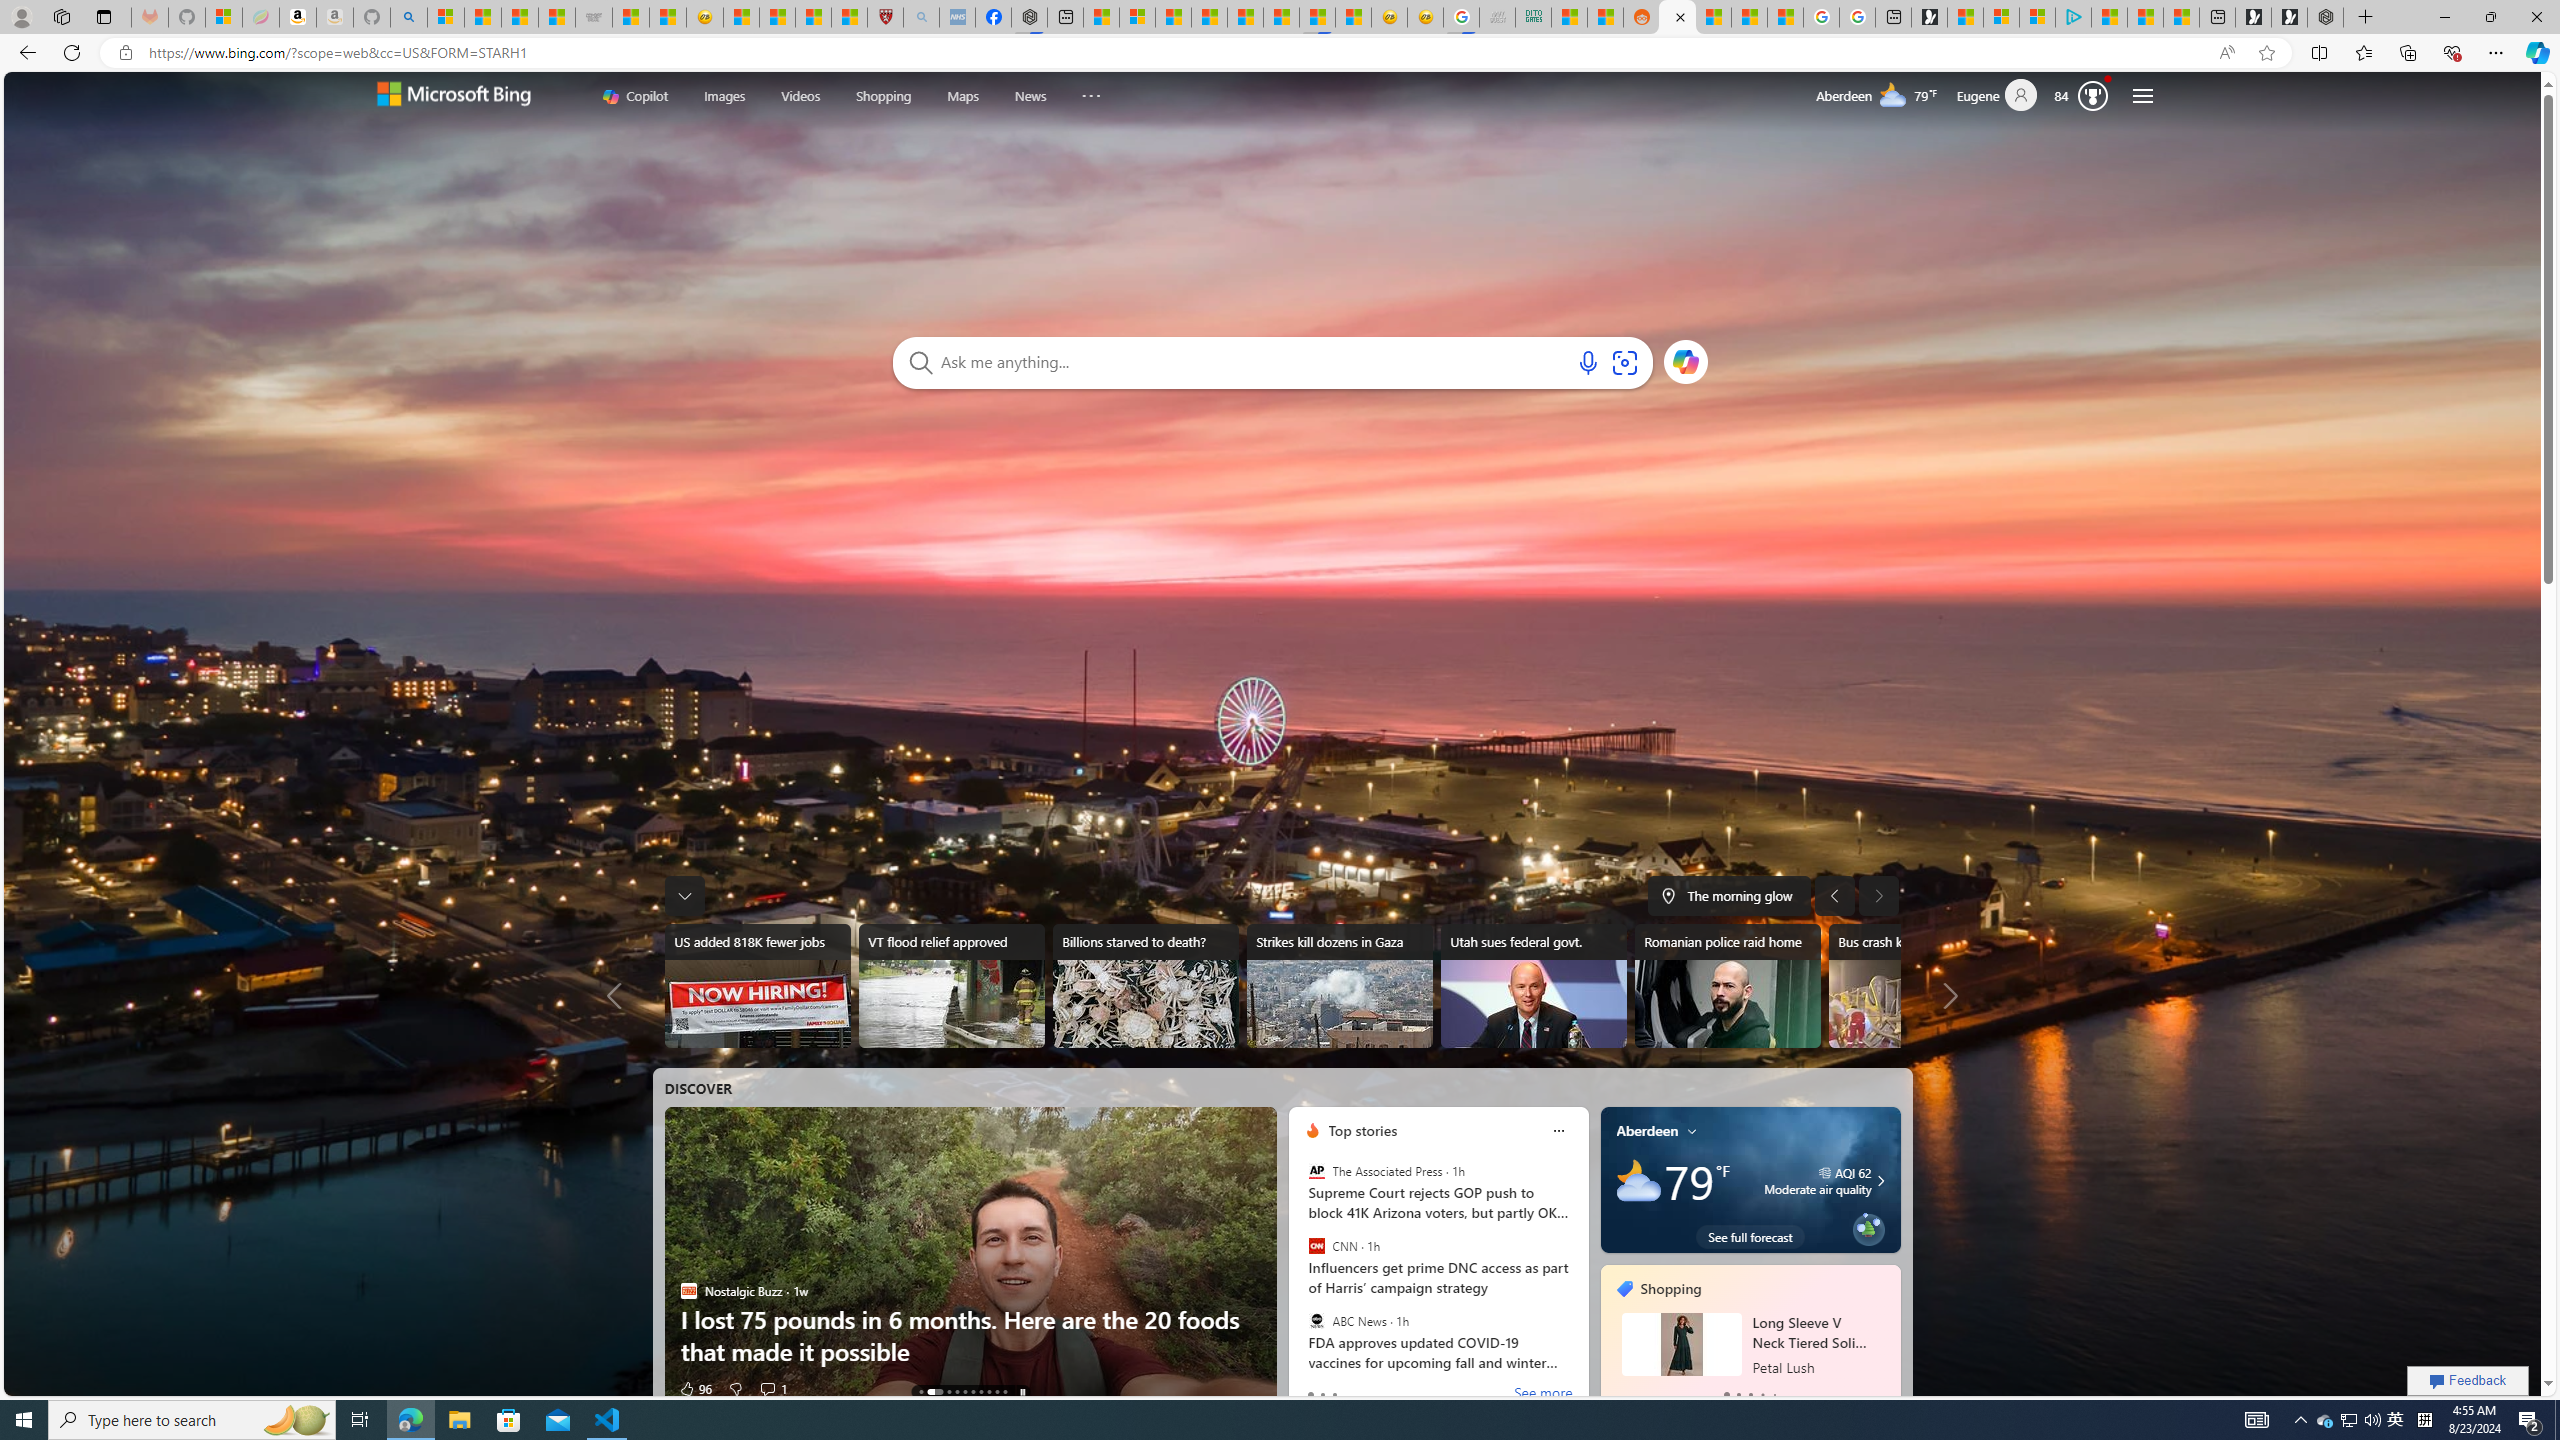 The width and height of the screenshot is (2560, 1440). What do you see at coordinates (1317, 1246) in the screenshot?
I see `CNN` at bounding box center [1317, 1246].